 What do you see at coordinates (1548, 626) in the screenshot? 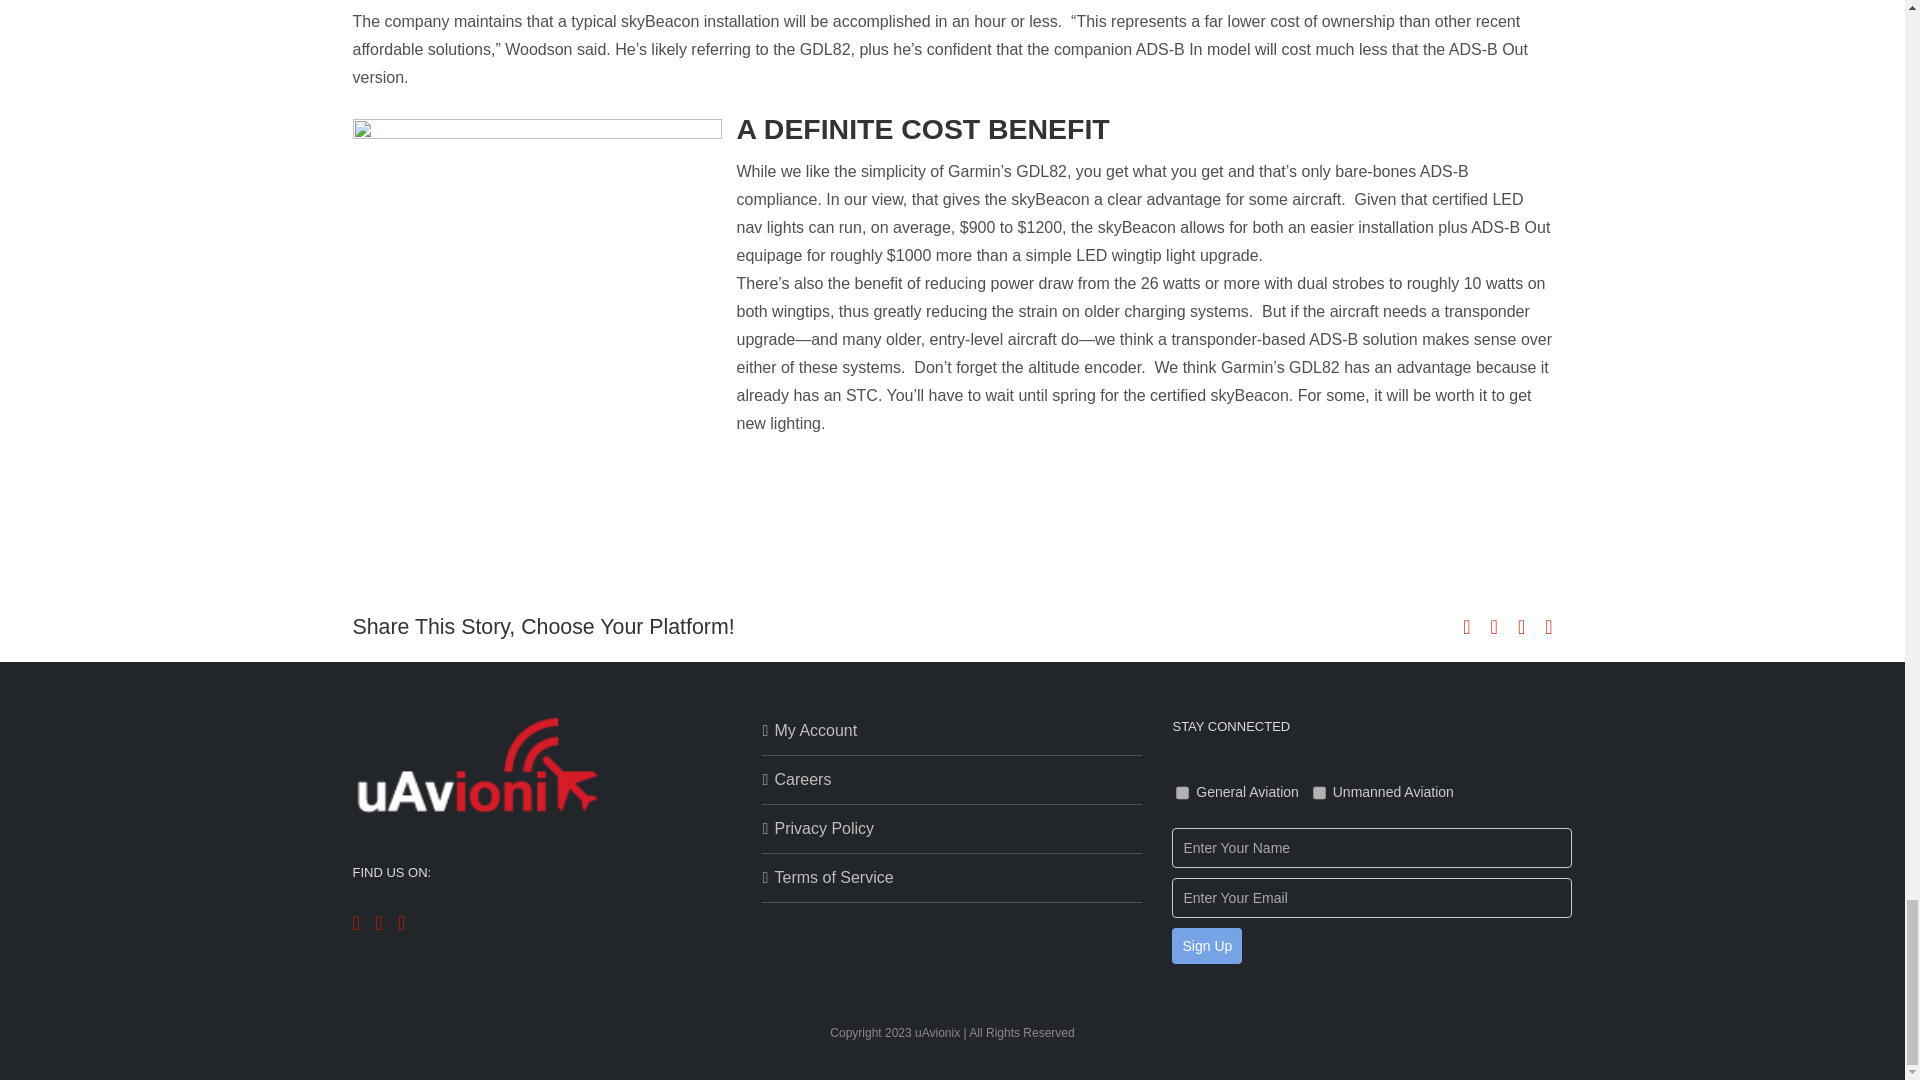
I see `Email` at bounding box center [1548, 626].